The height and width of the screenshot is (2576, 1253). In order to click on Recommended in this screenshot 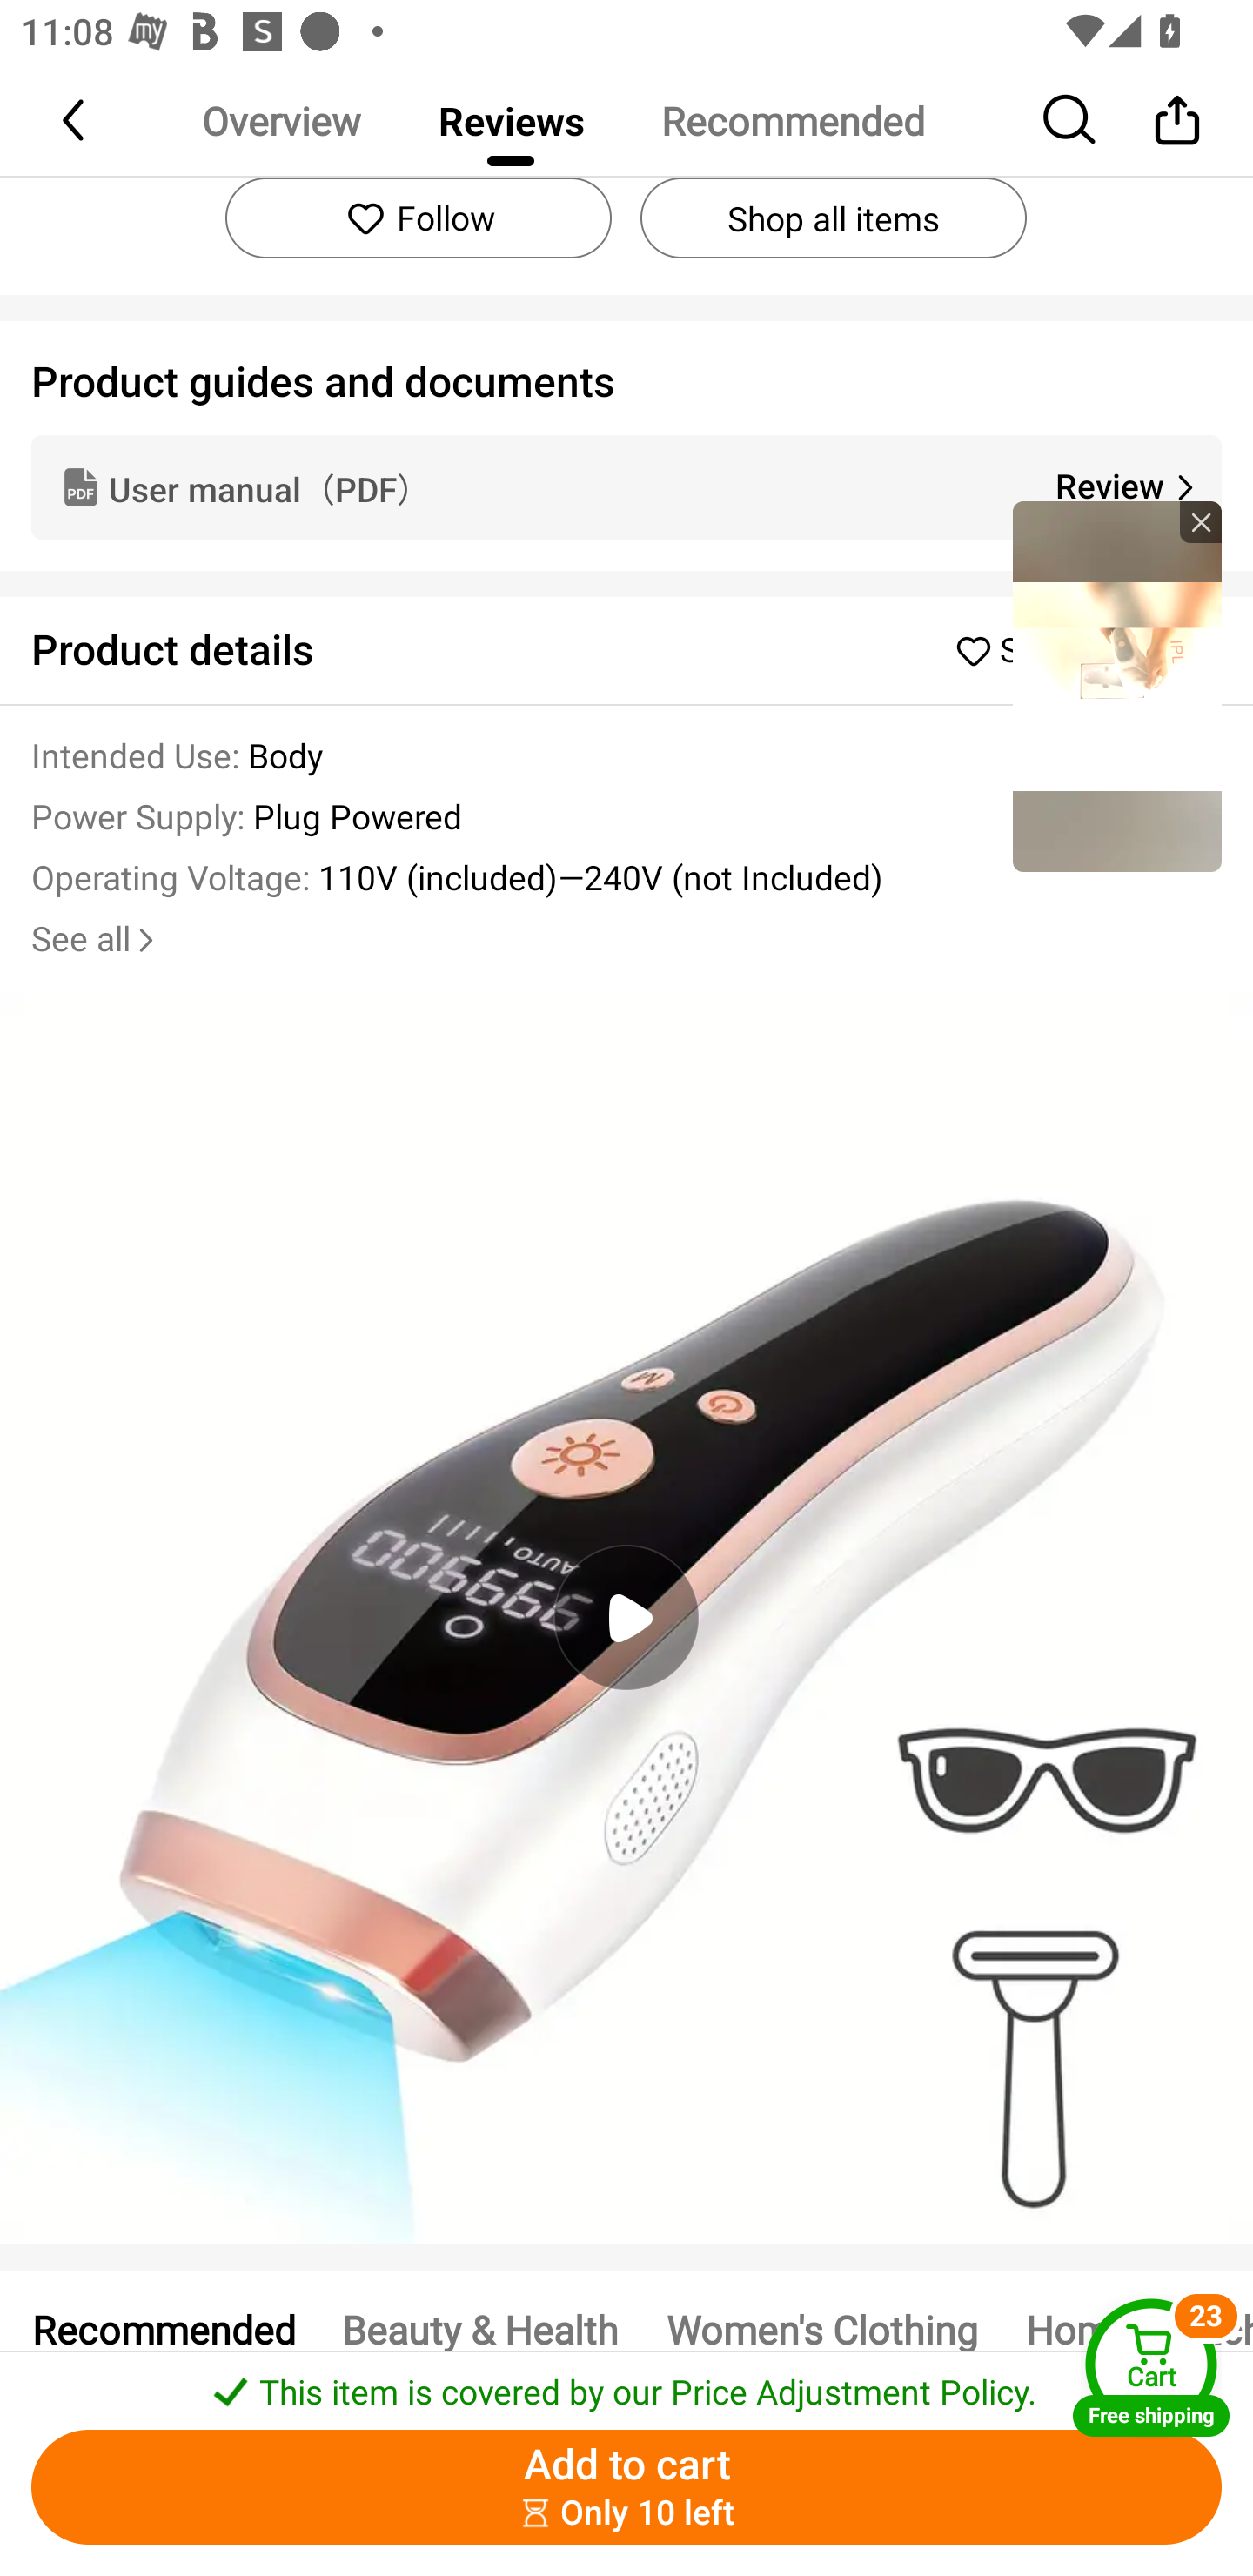, I will do `click(162, 2328)`.